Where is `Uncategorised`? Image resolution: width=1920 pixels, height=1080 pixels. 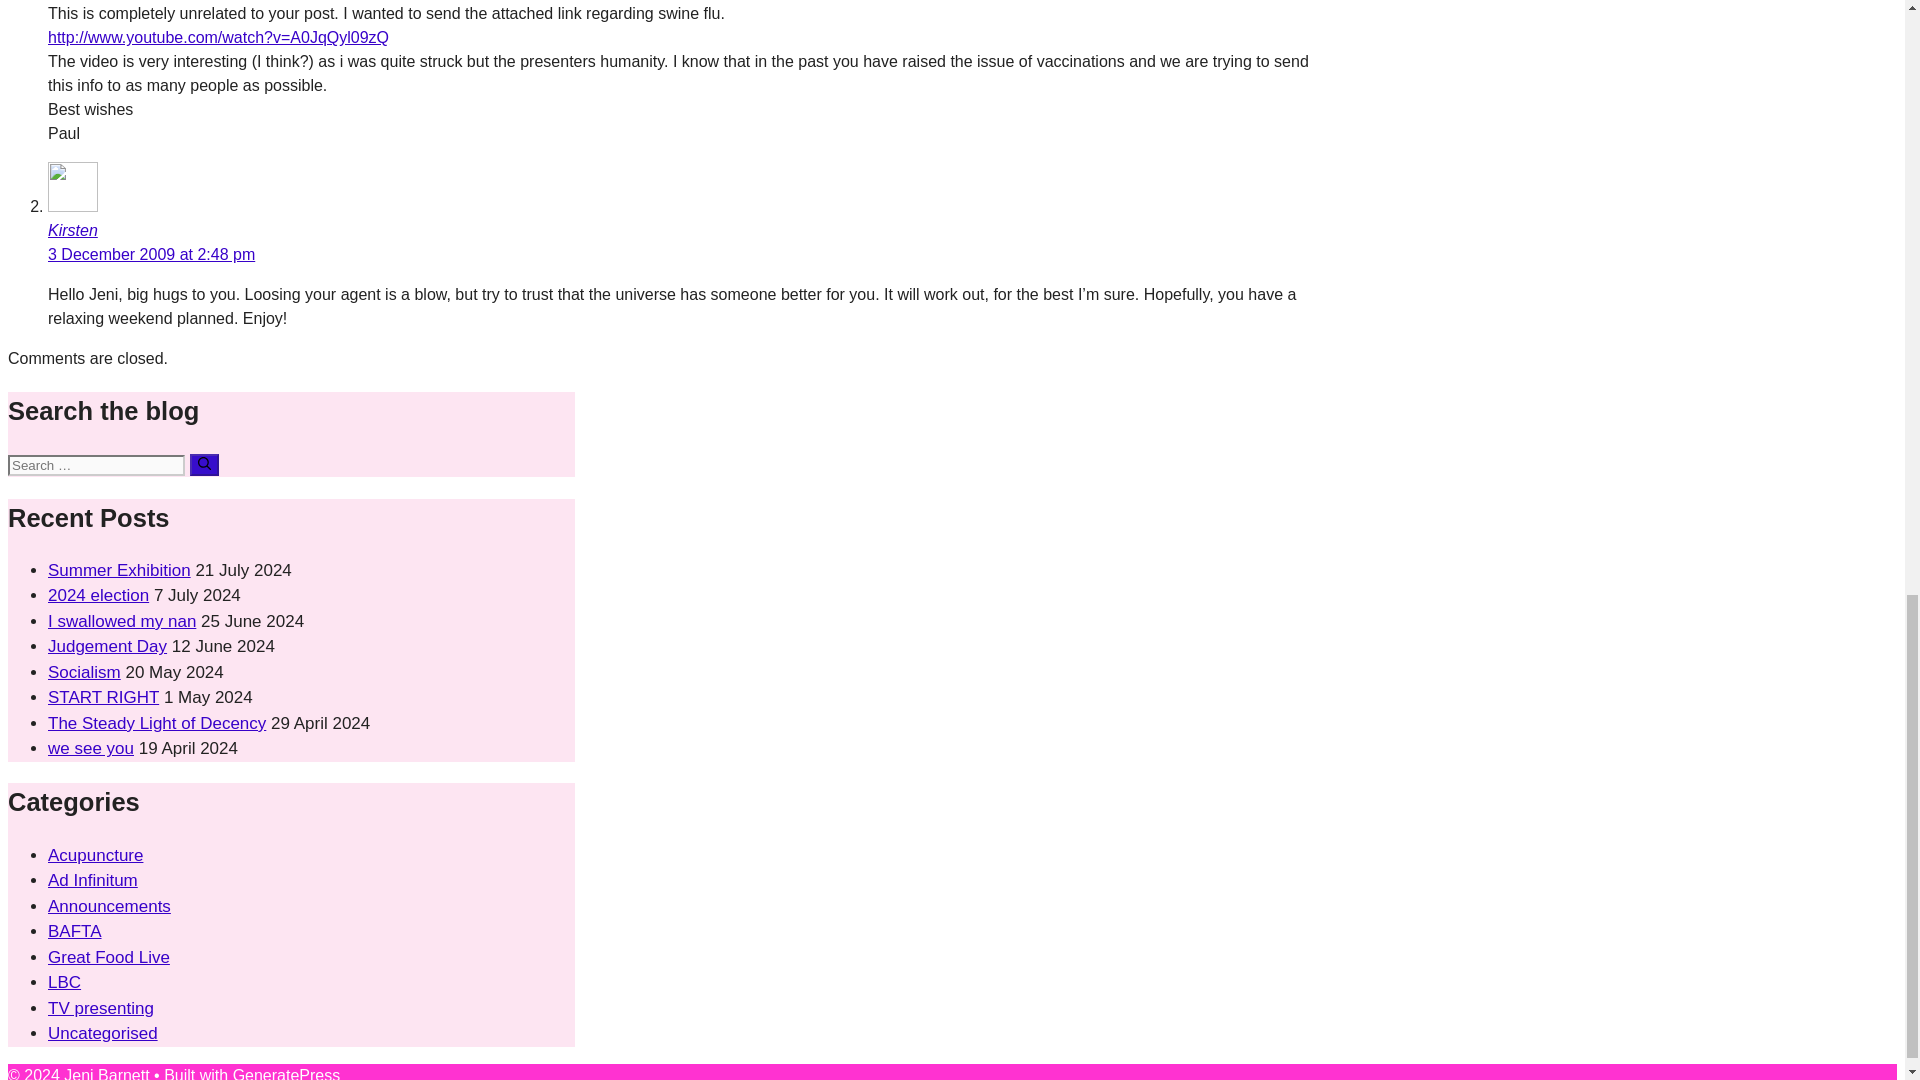 Uncategorised is located at coordinates (102, 1033).